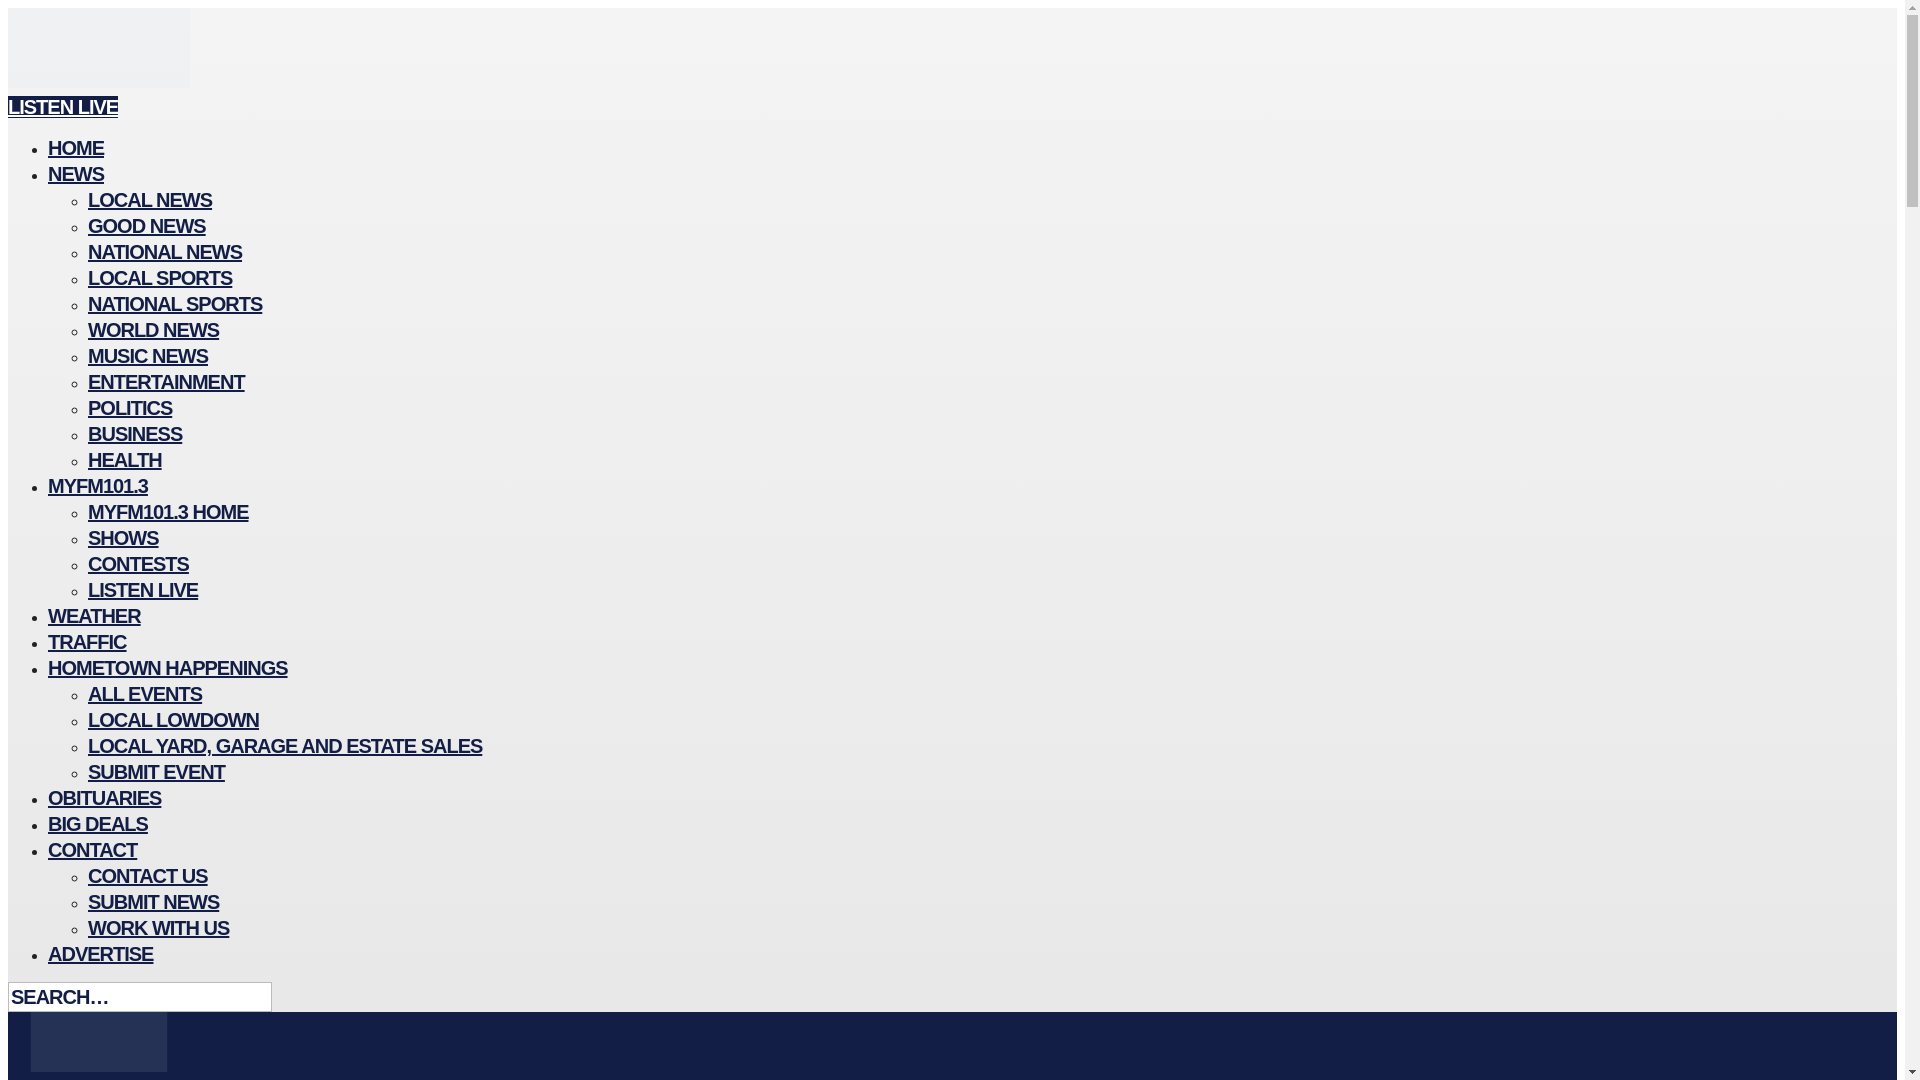 This screenshot has width=1920, height=1080. What do you see at coordinates (135, 434) in the screenshot?
I see `BUSINESS` at bounding box center [135, 434].